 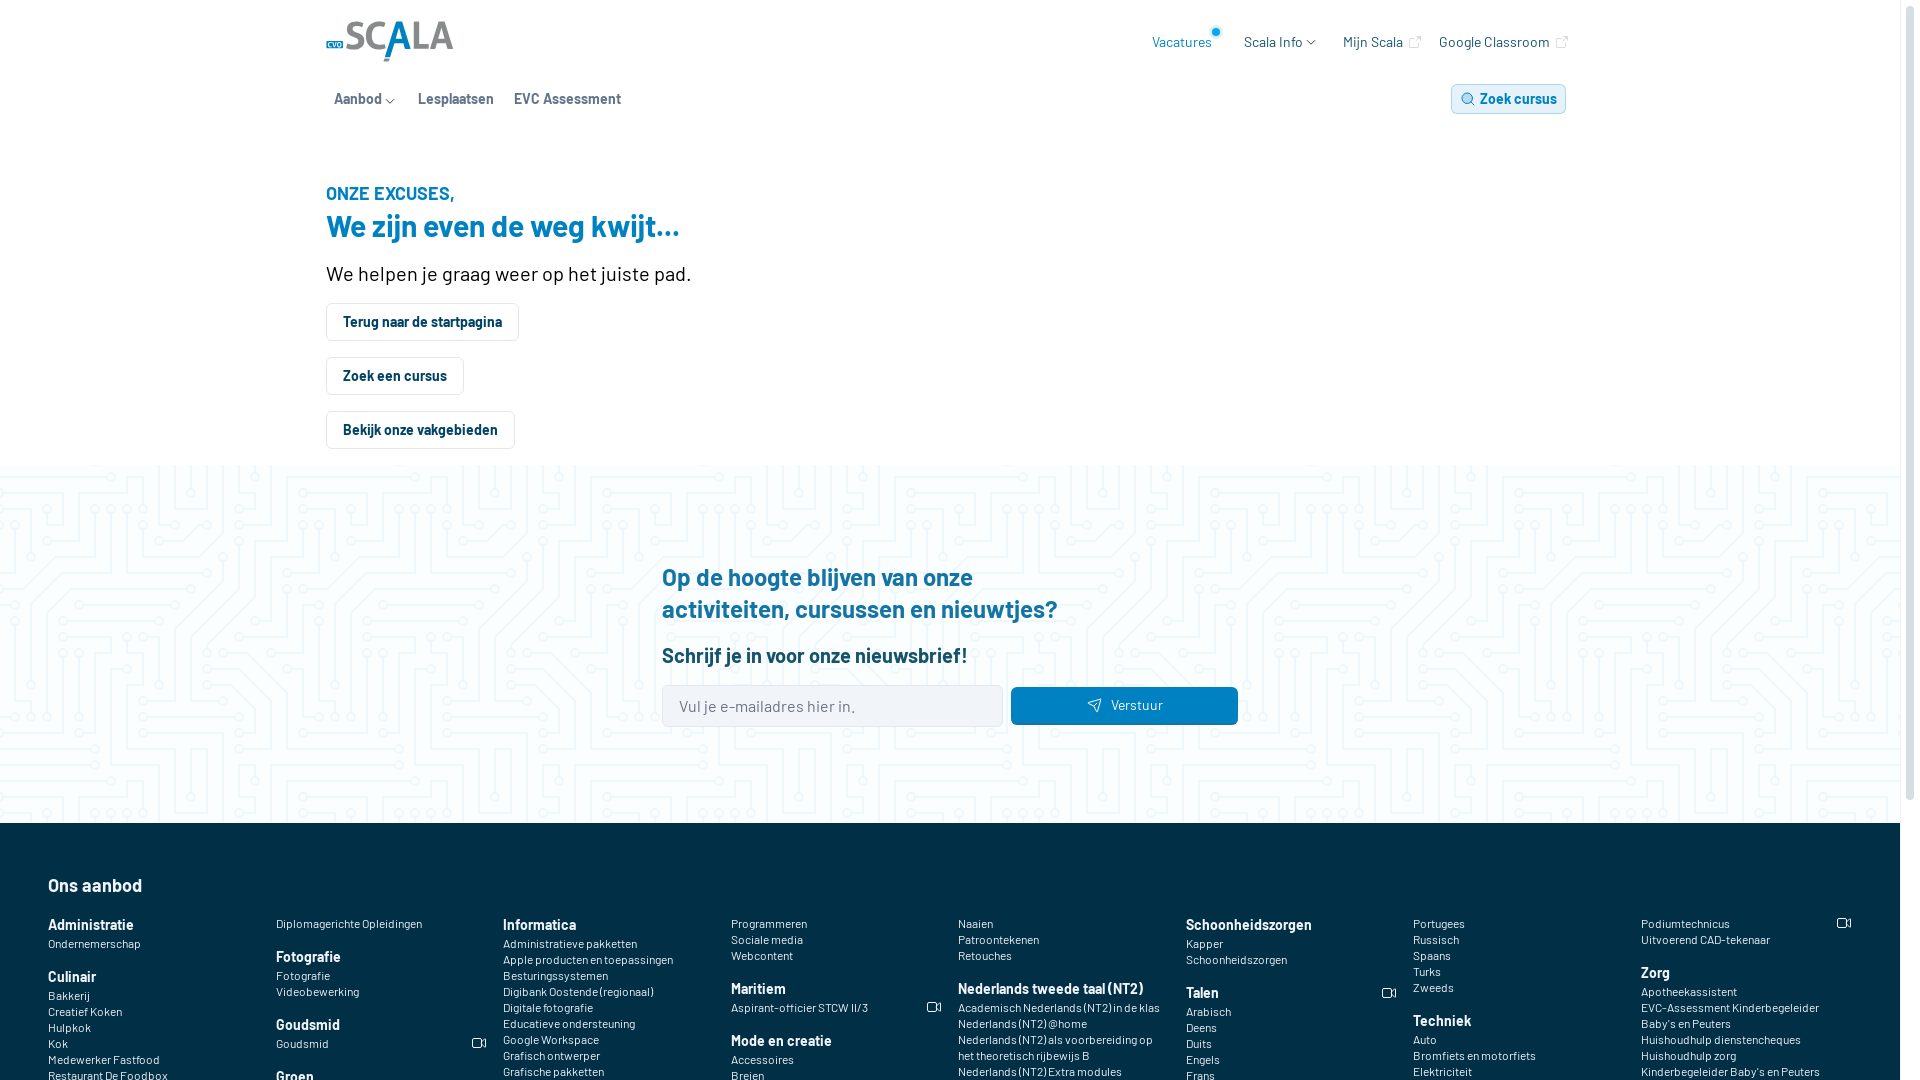 What do you see at coordinates (1050, 989) in the screenshot?
I see `Nederlands tweede taal (NT2)` at bounding box center [1050, 989].